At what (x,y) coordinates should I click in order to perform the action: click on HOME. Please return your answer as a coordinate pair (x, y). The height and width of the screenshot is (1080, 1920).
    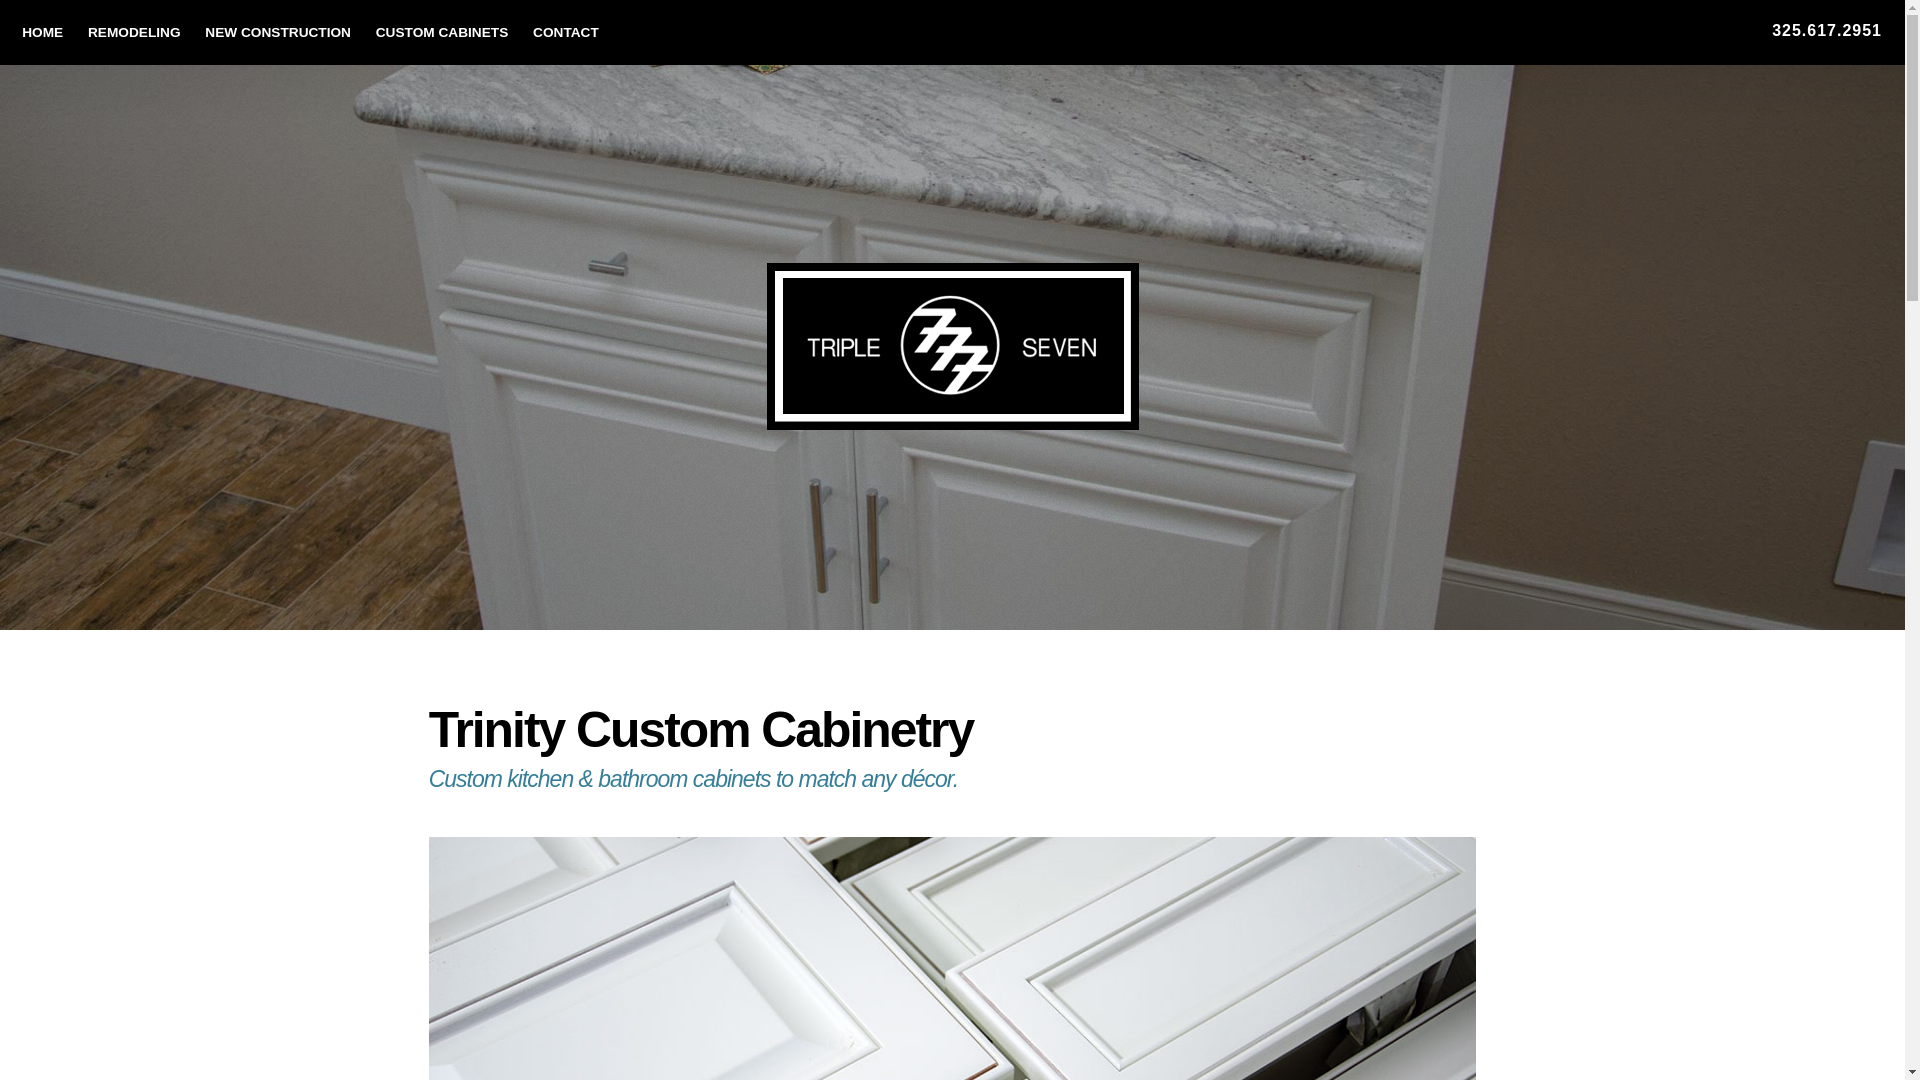
    Looking at the image, I should click on (42, 32).